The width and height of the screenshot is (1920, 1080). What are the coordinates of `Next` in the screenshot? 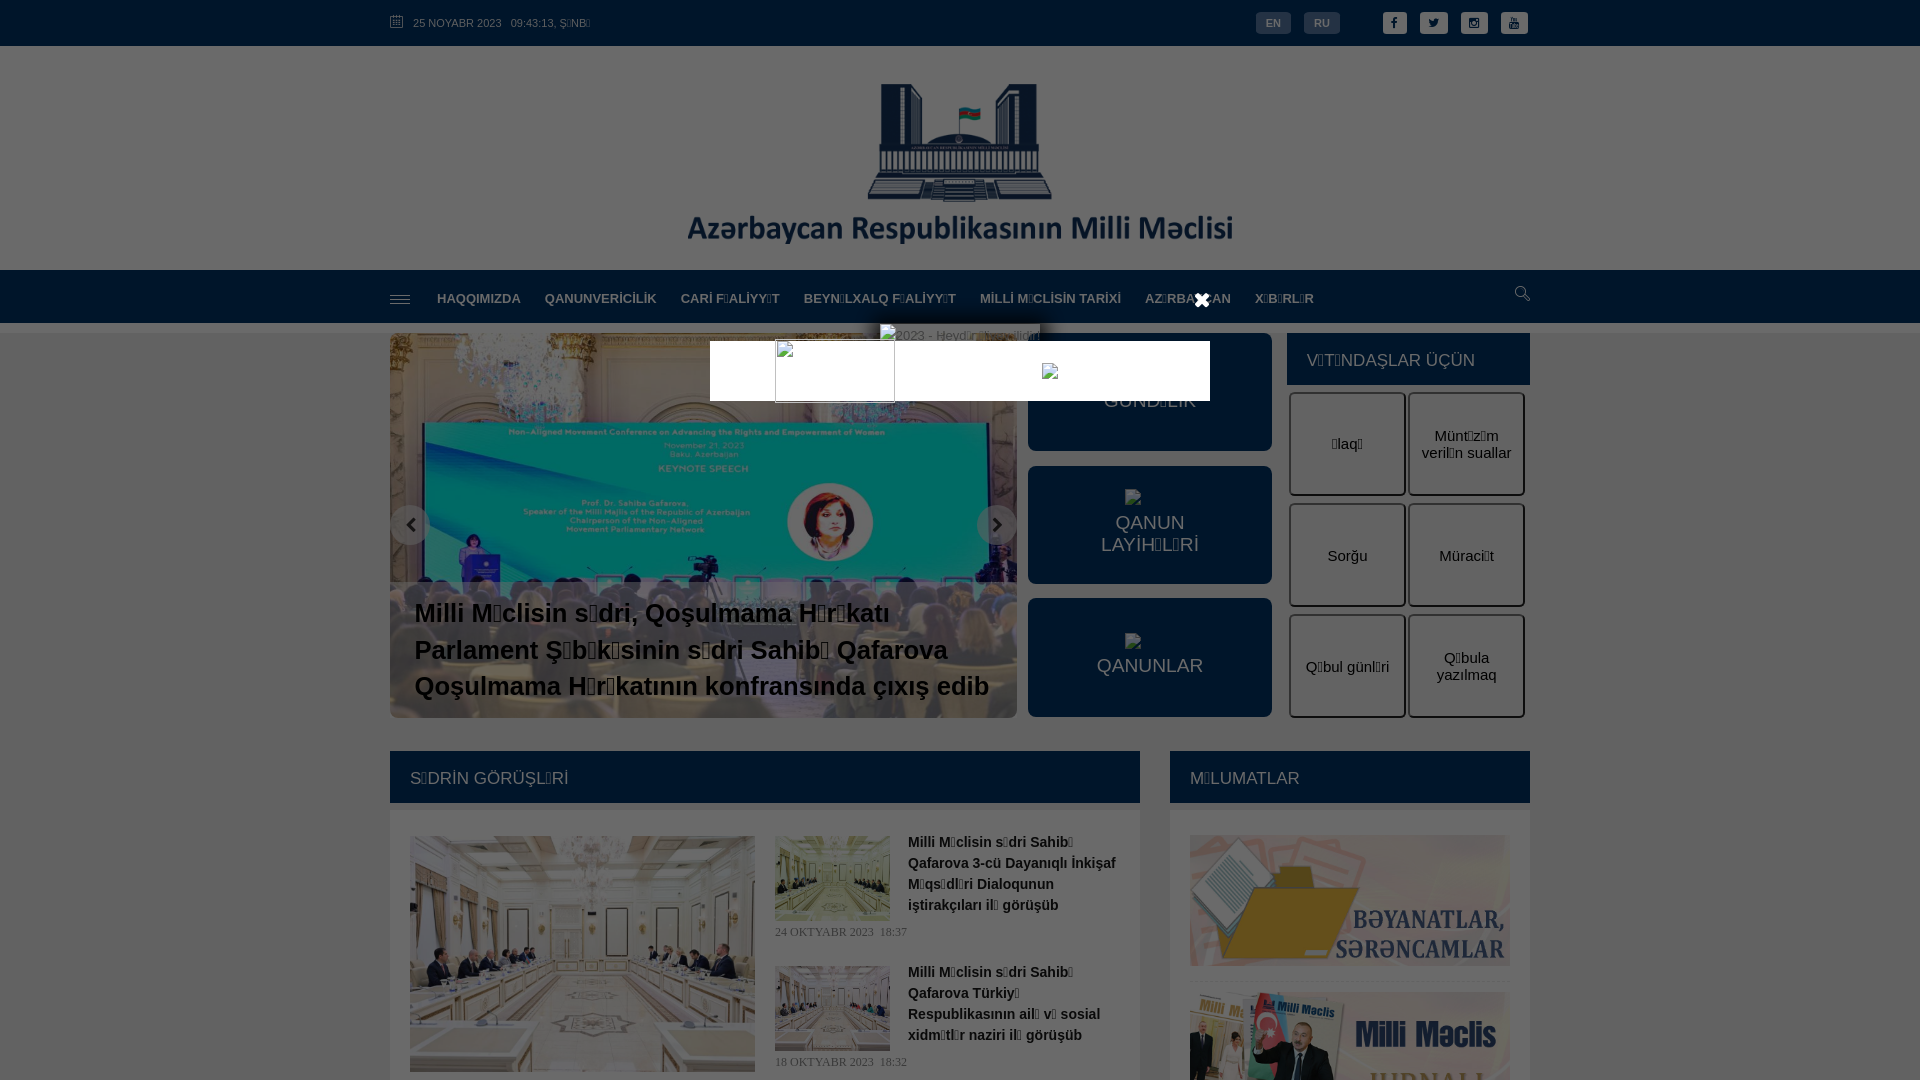 It's located at (997, 525).